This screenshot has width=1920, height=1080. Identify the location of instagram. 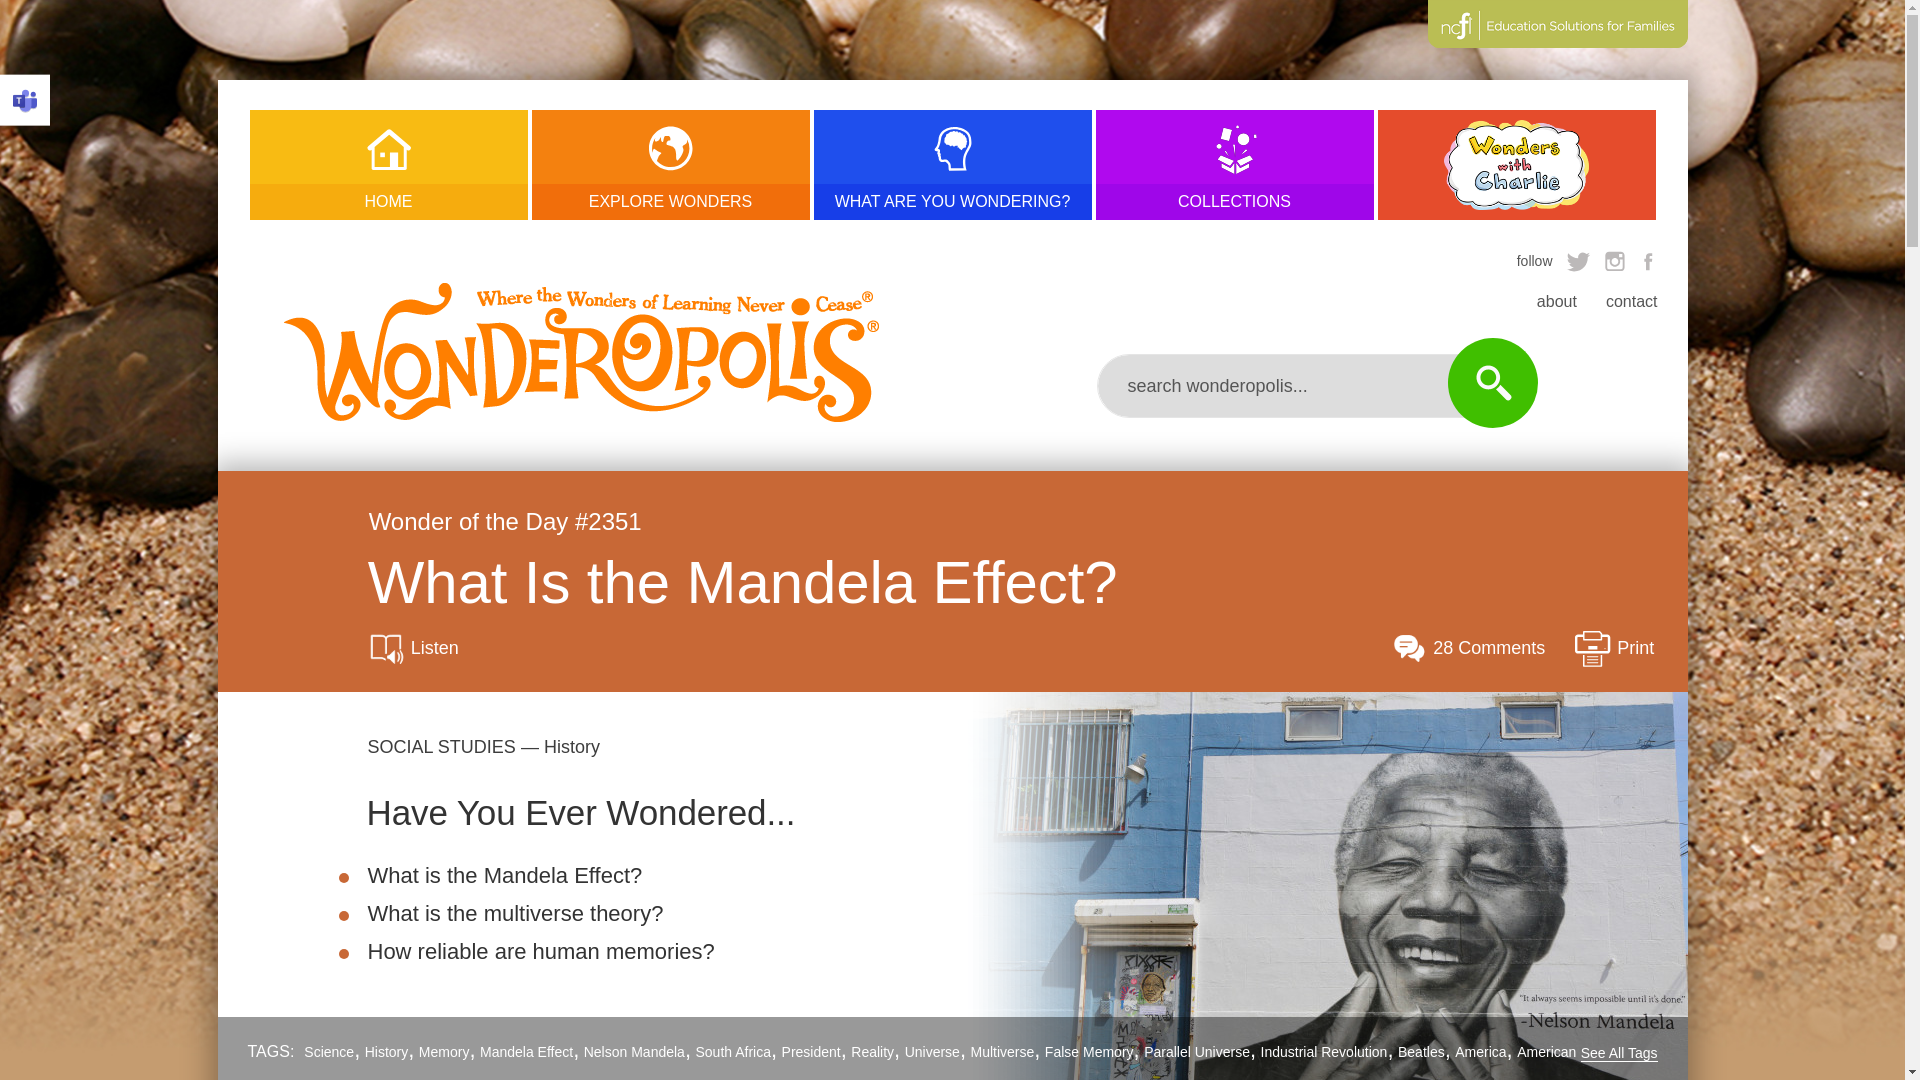
(1614, 260).